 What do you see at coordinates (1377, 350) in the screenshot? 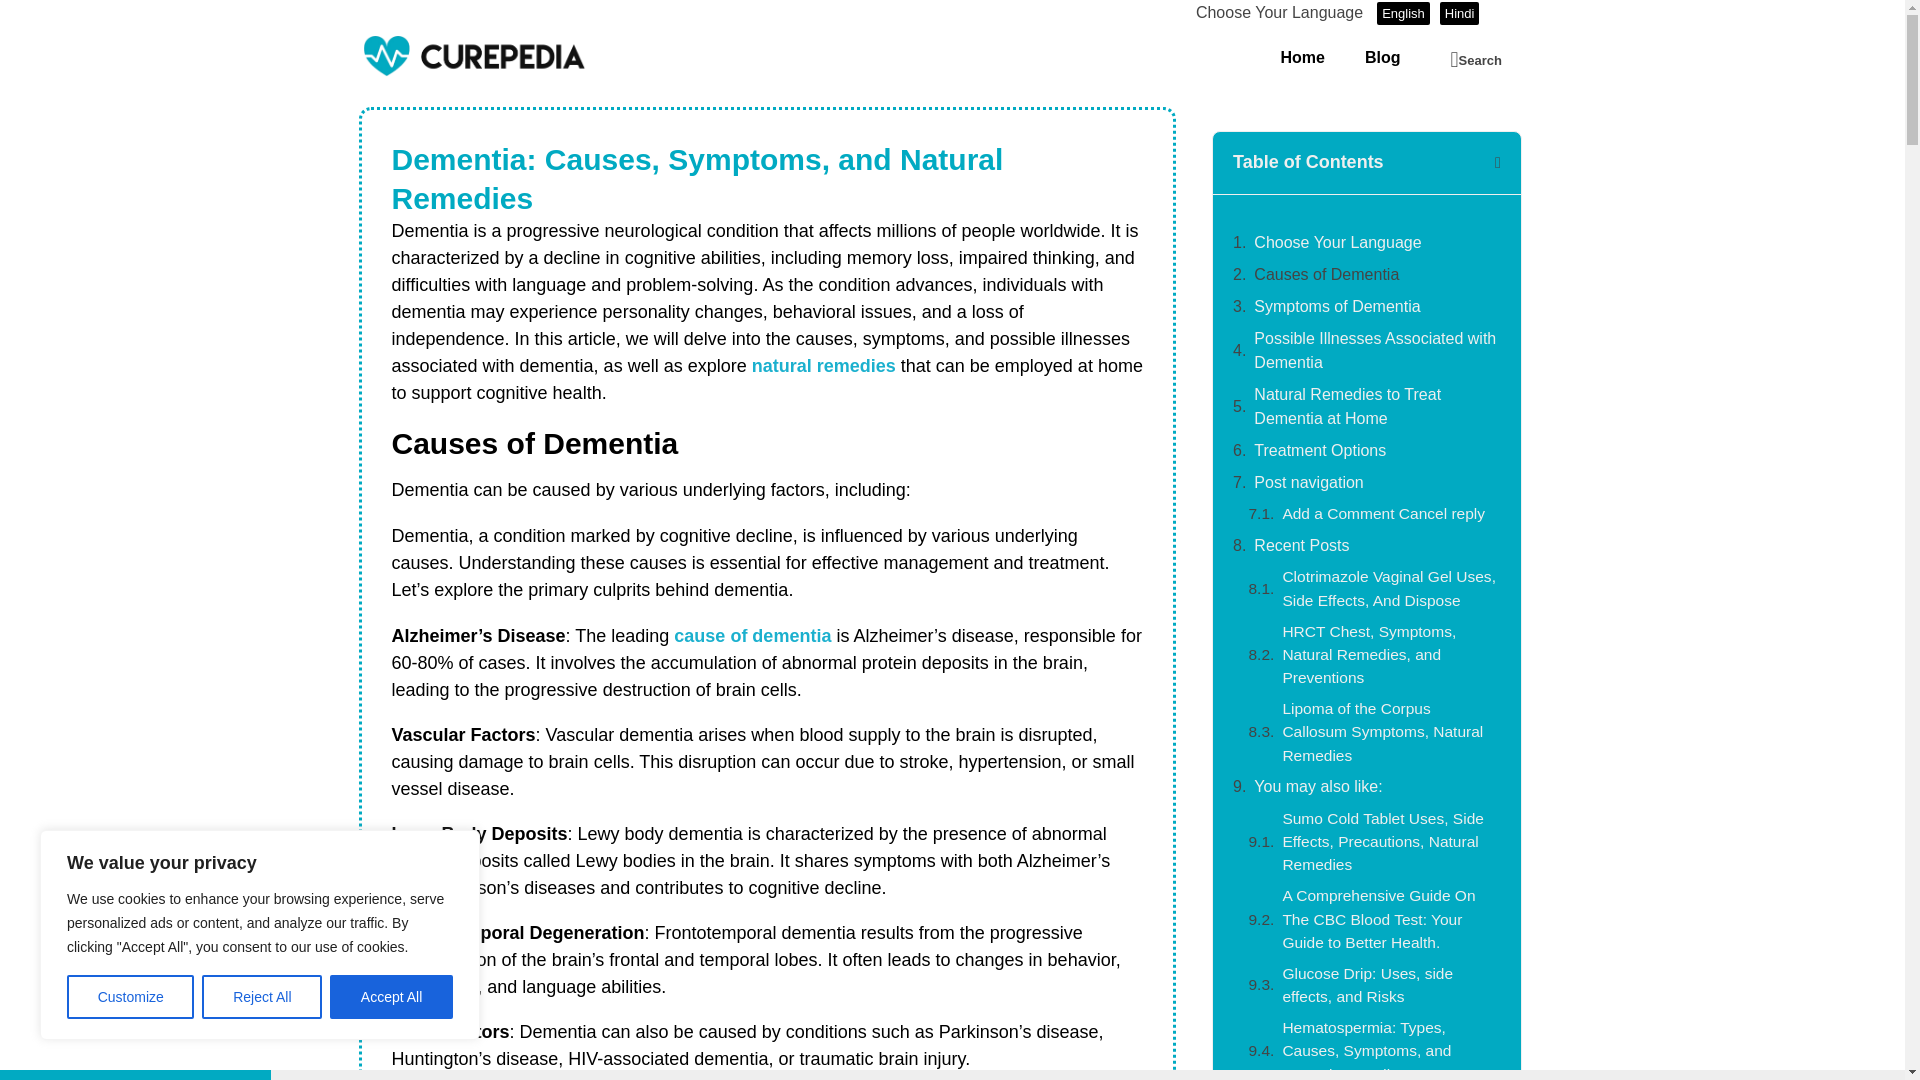
I see `Possible Illnesses Associated with Dementia ` at bounding box center [1377, 350].